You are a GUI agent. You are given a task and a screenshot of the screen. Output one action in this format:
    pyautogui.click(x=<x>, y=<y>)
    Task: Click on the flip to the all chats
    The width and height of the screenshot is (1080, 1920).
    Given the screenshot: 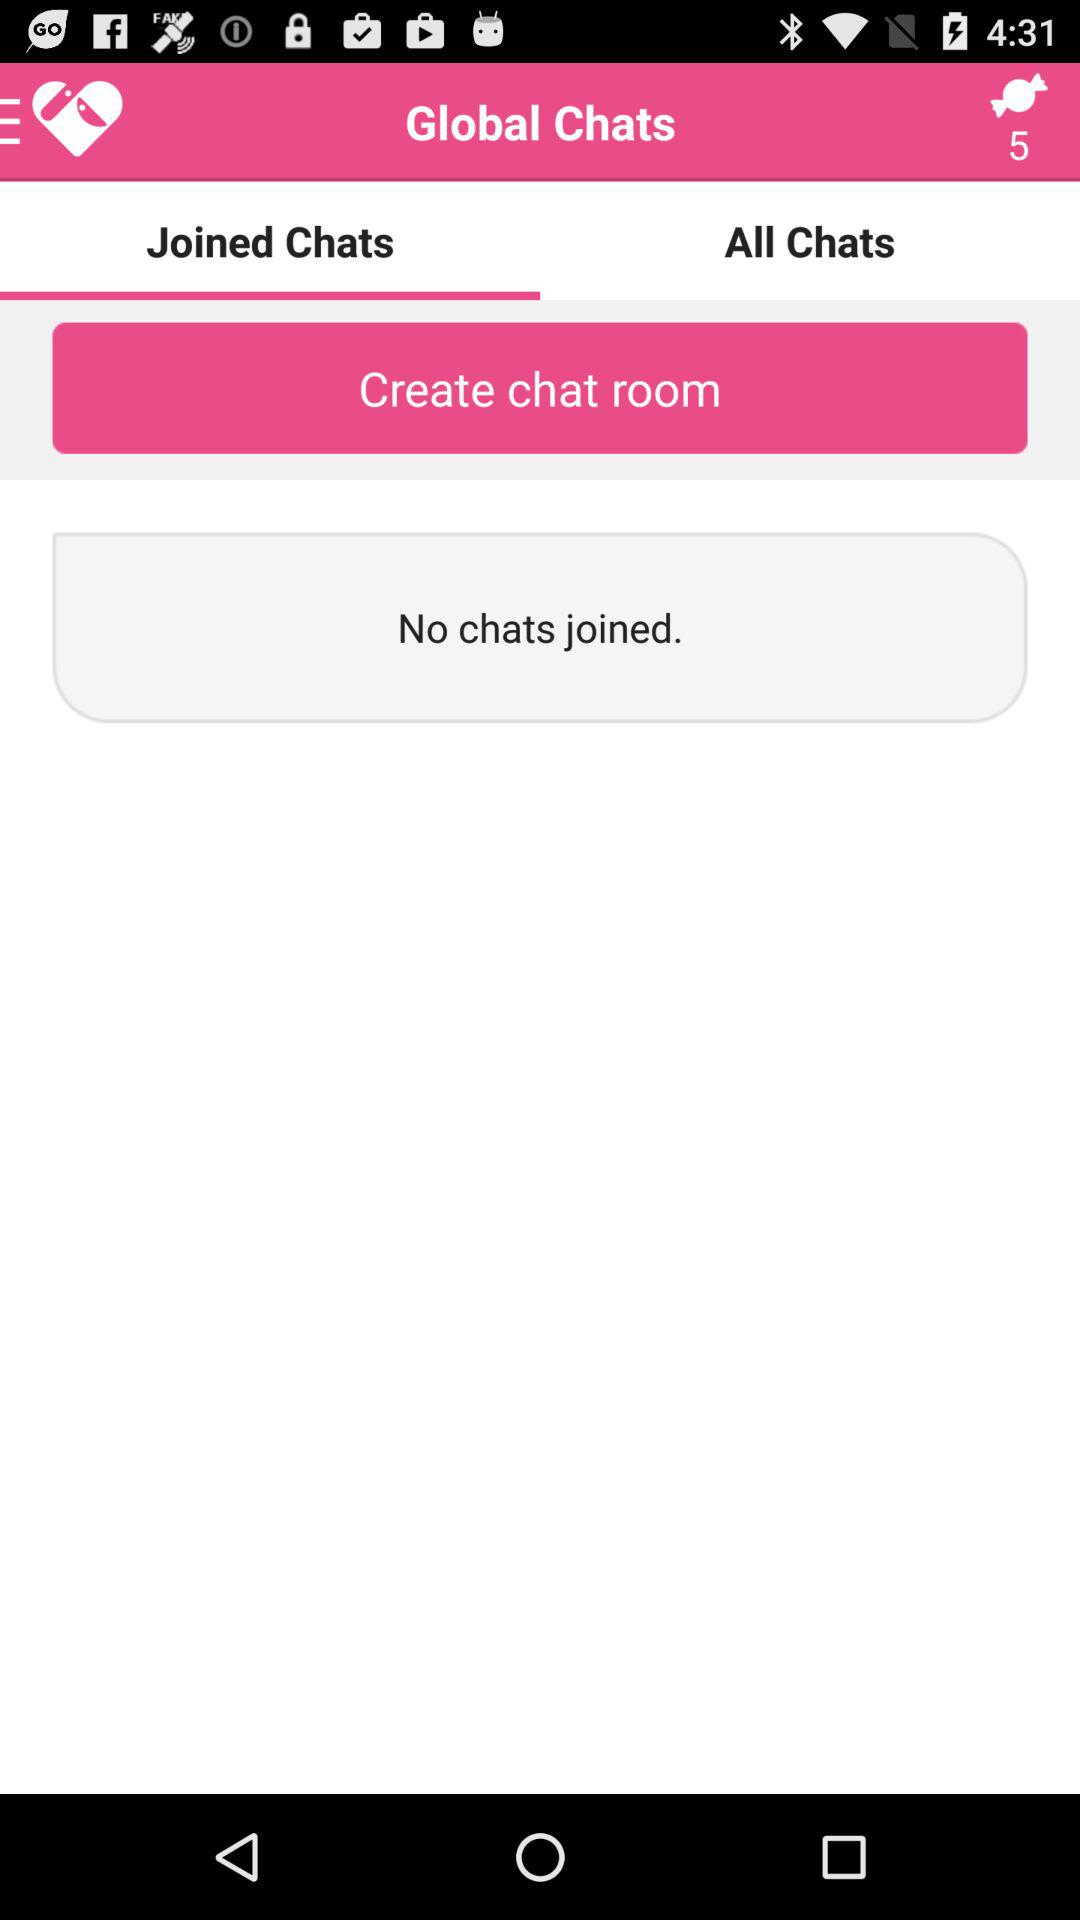 What is the action you would take?
    pyautogui.click(x=810, y=240)
    